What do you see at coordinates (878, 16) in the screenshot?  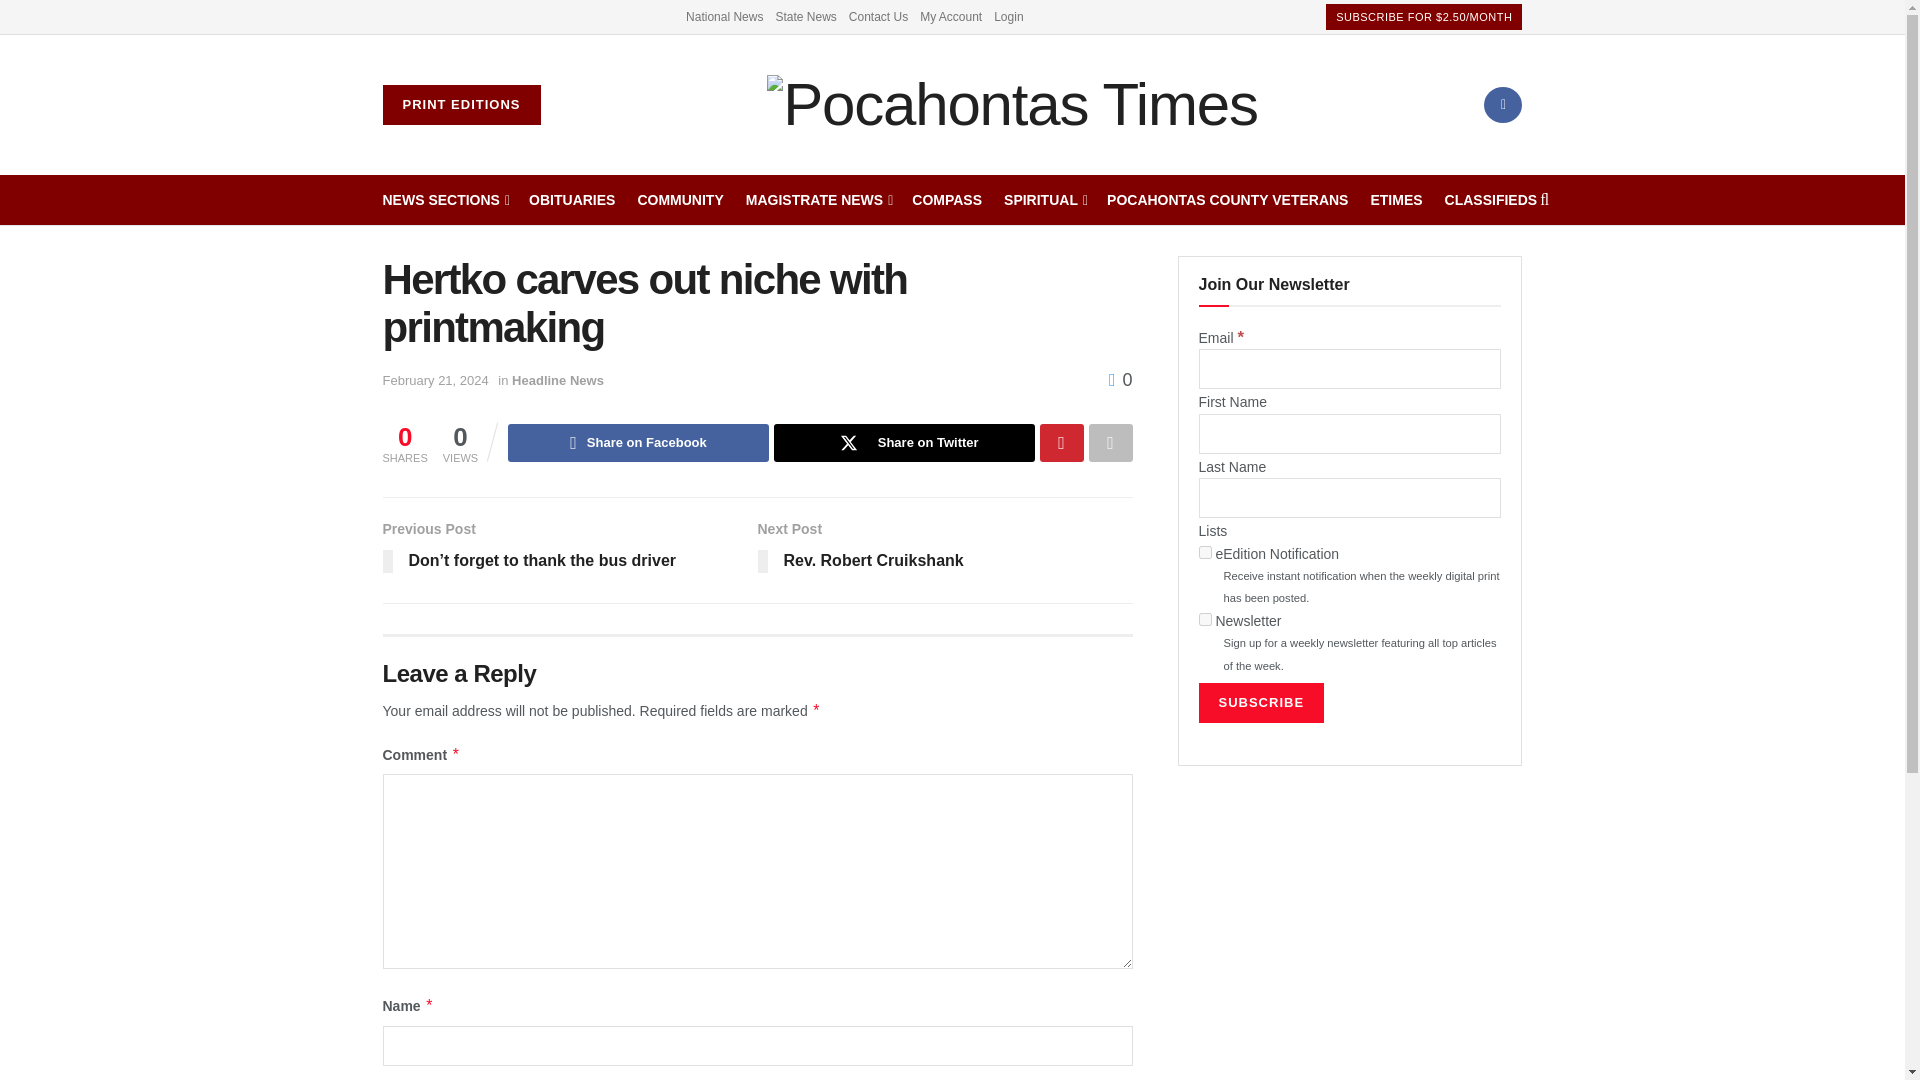 I see `Contact Us` at bounding box center [878, 16].